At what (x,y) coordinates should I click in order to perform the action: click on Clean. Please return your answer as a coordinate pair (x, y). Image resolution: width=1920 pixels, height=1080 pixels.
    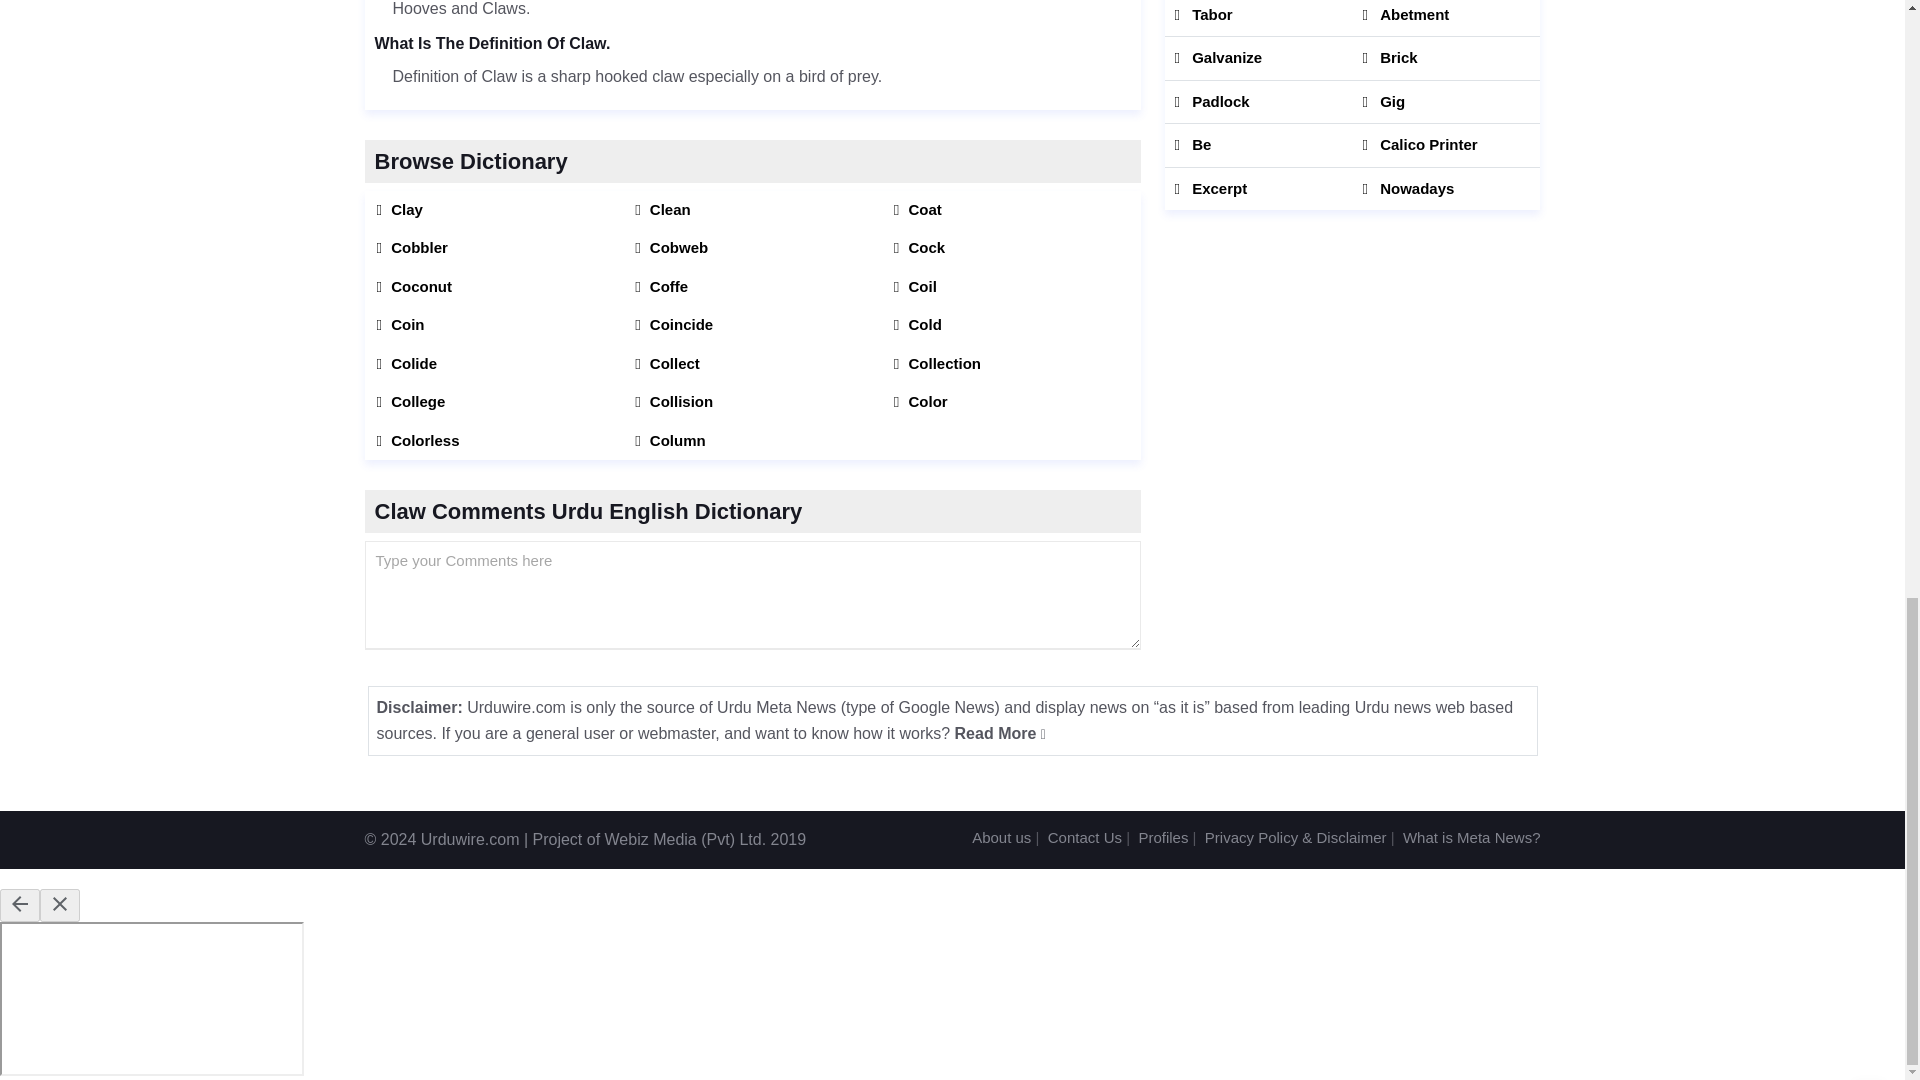
    Looking at the image, I should click on (752, 209).